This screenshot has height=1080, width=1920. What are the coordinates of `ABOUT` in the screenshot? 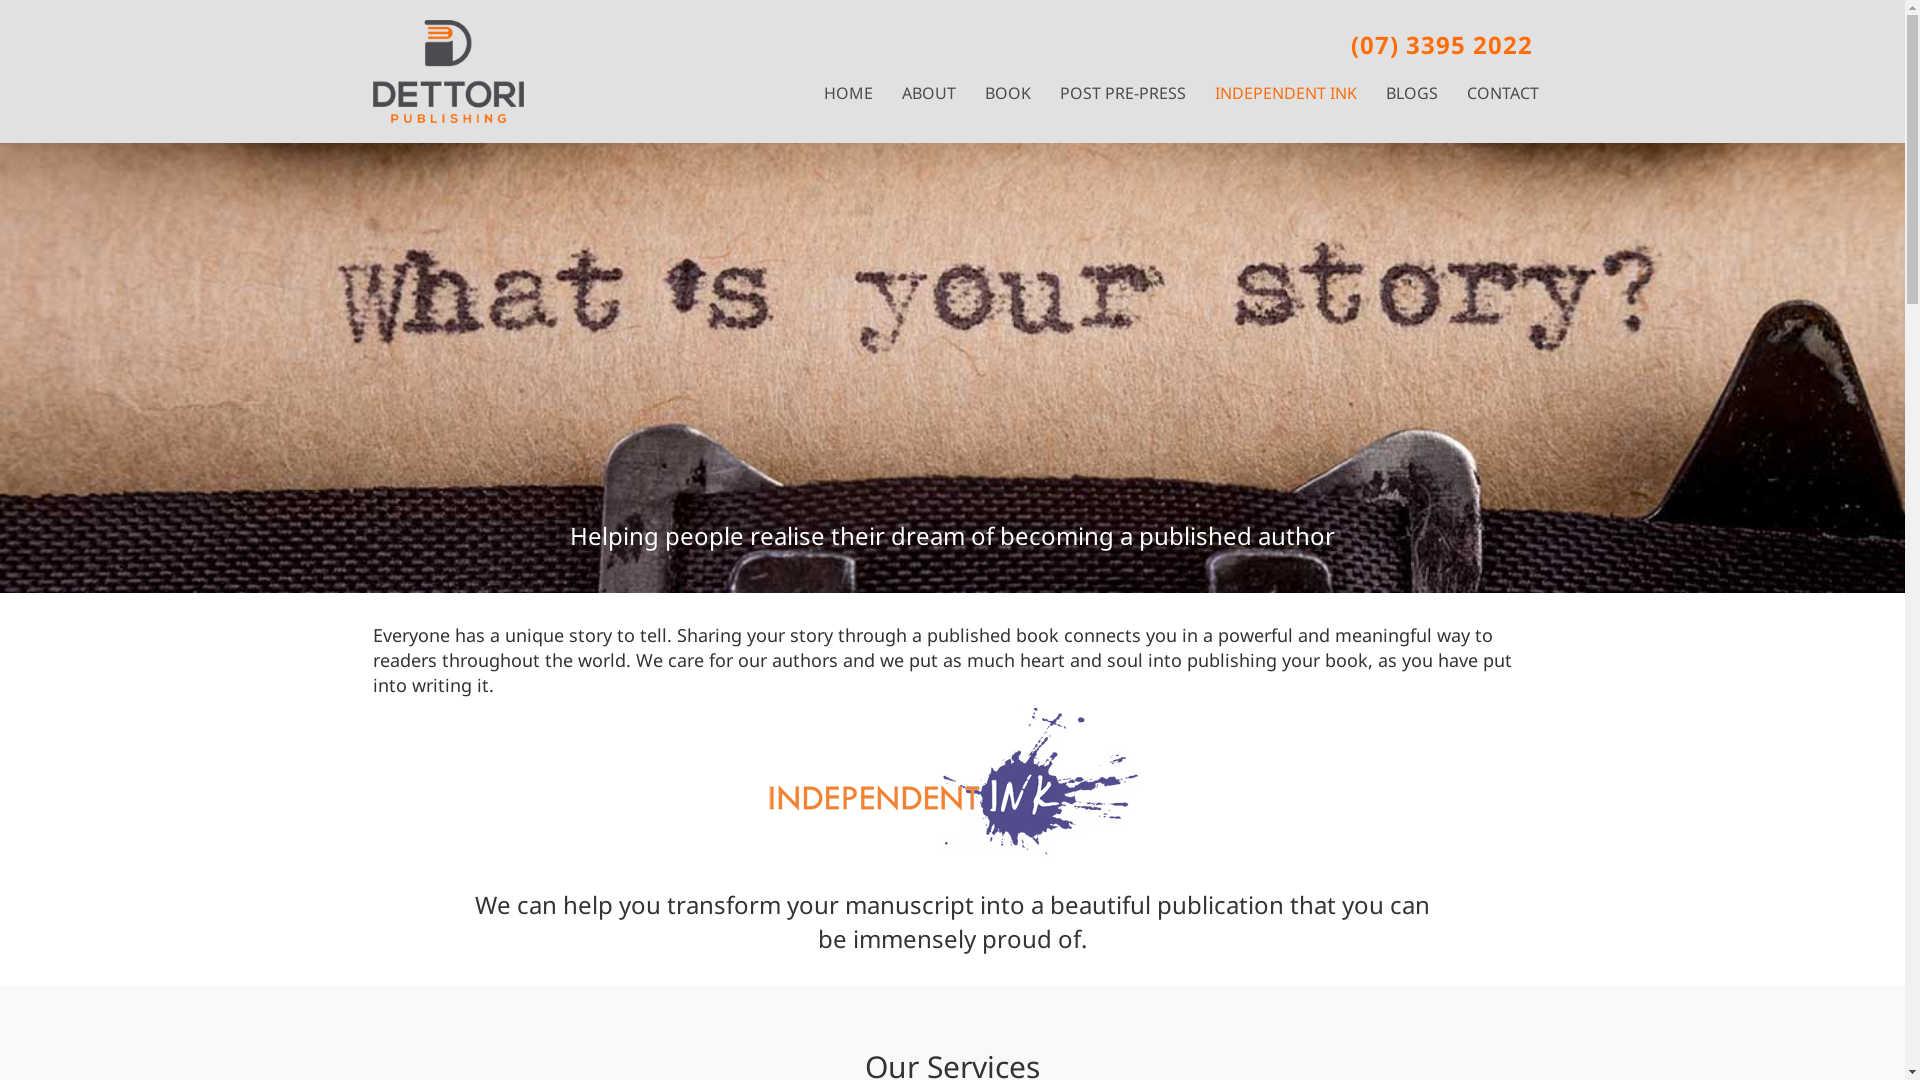 It's located at (929, 93).